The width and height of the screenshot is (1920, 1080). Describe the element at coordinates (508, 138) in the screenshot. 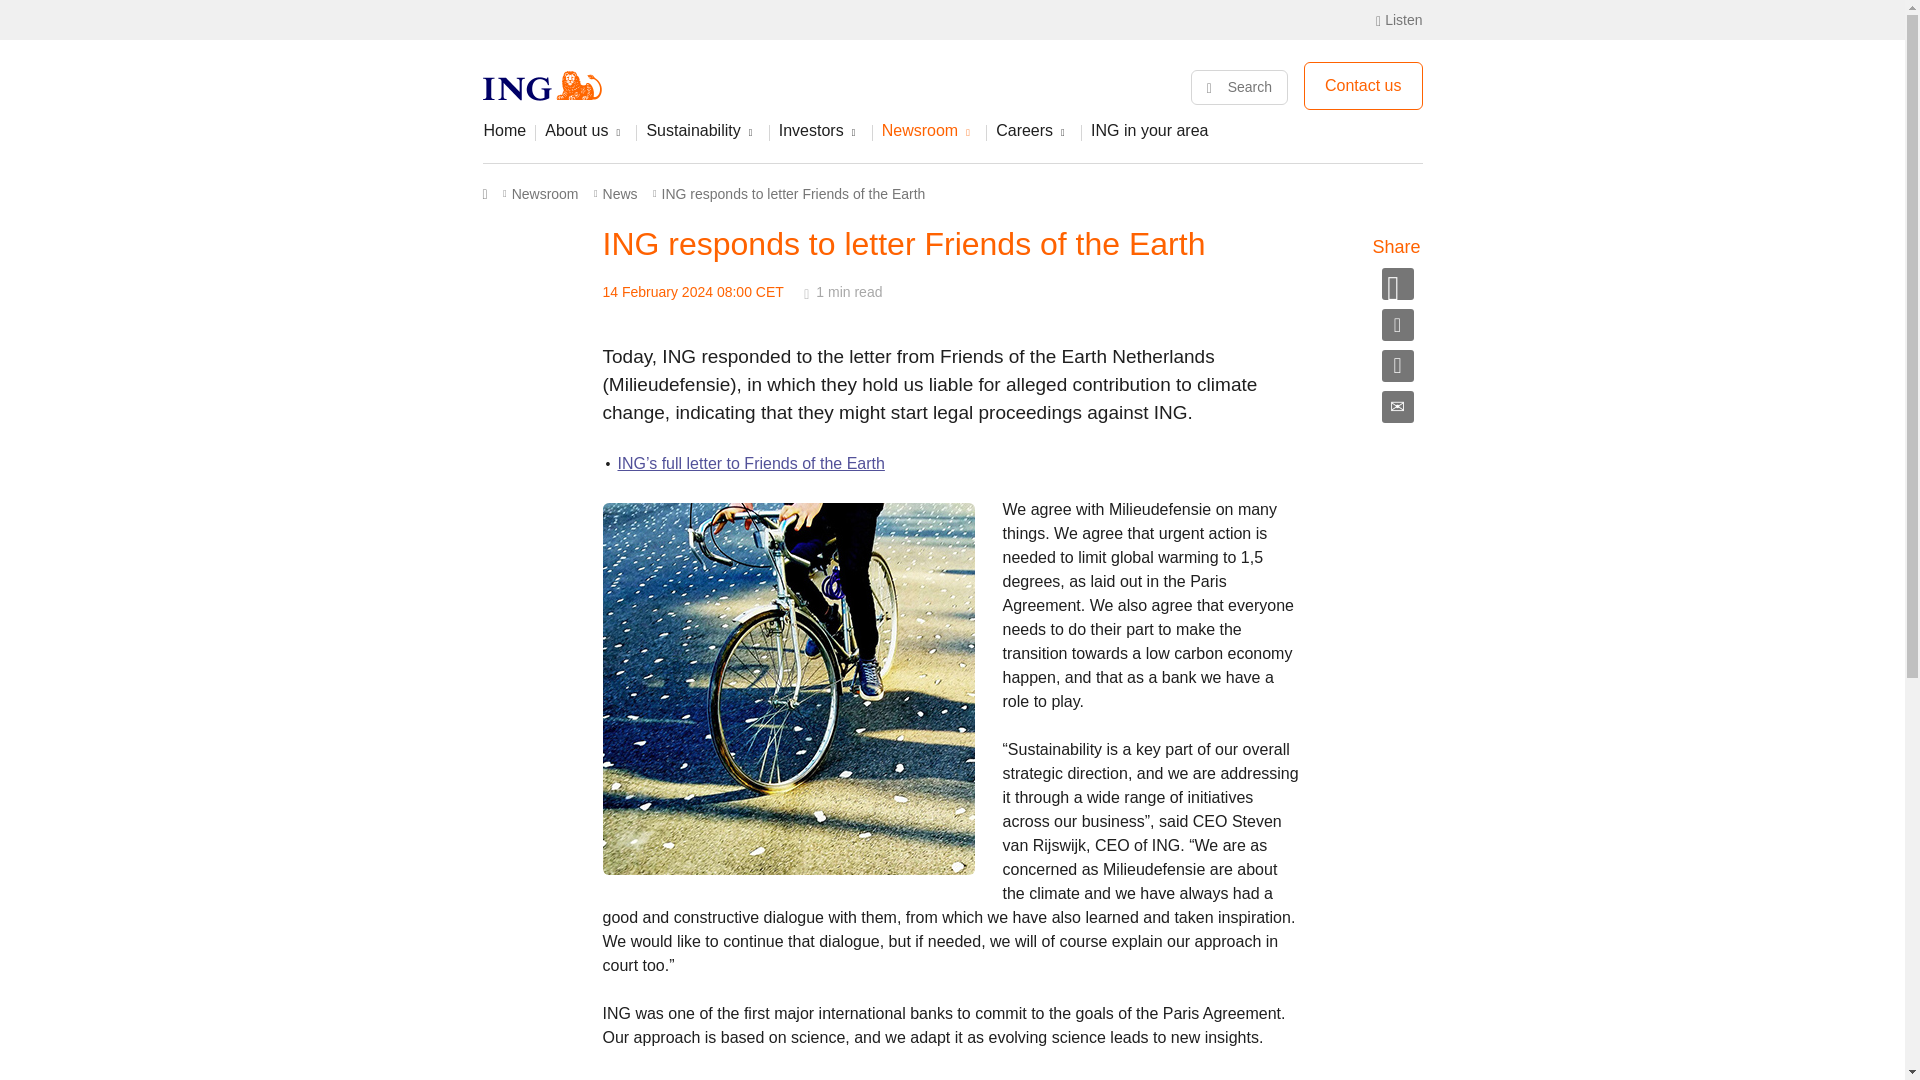

I see `Home` at that location.